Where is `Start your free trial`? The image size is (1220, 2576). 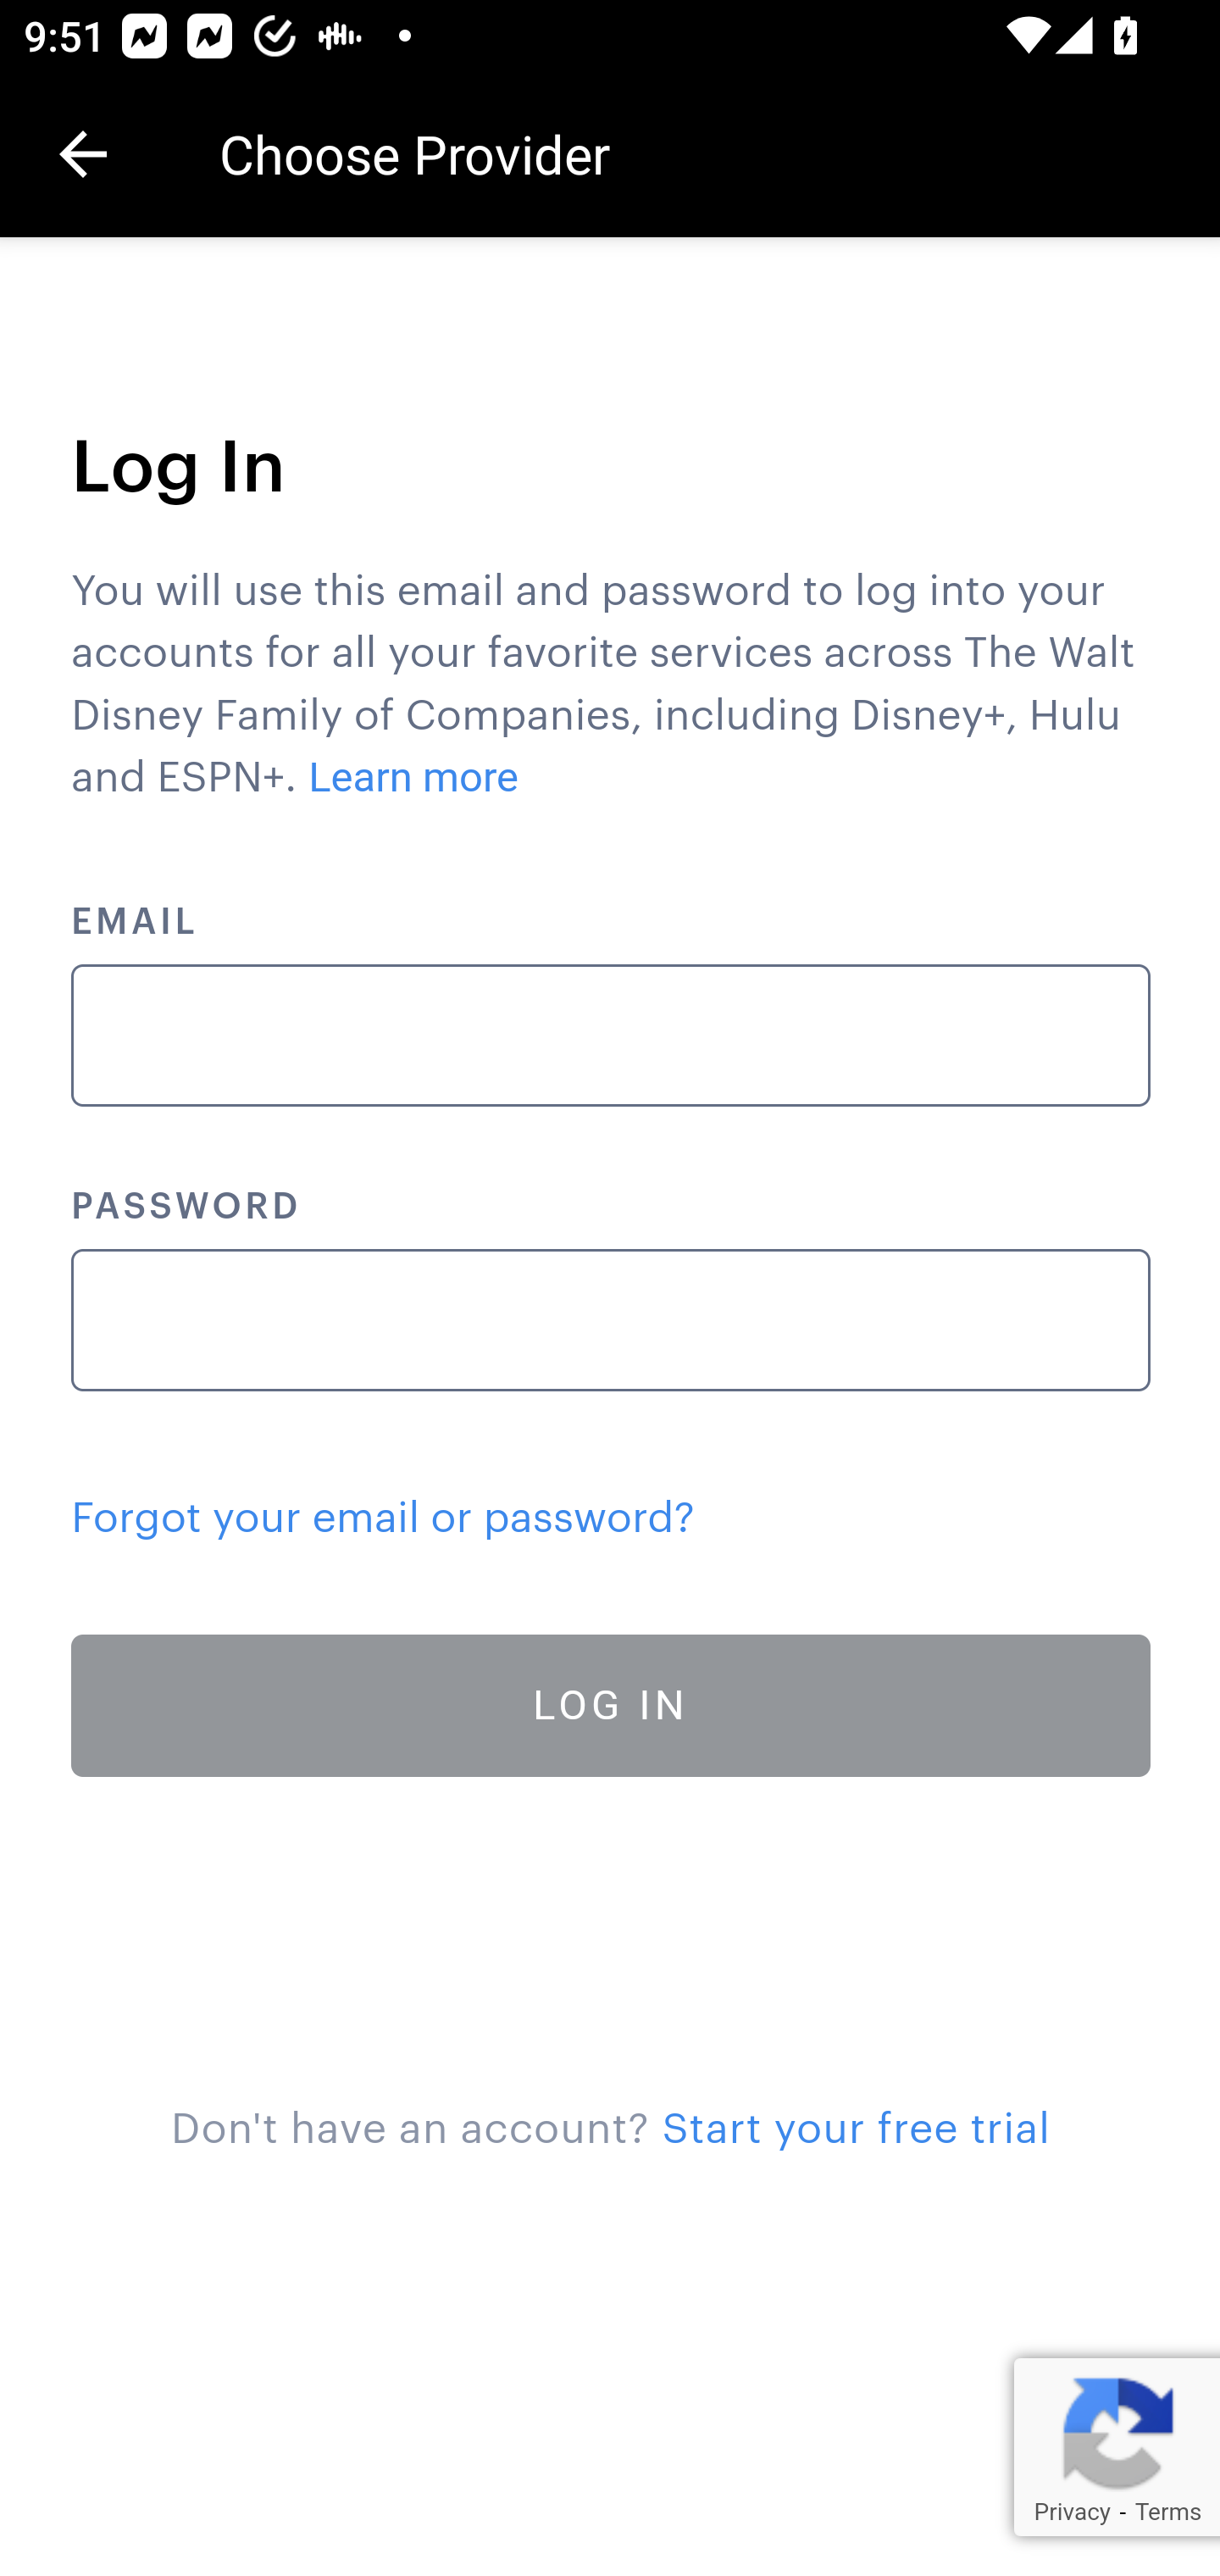
Start your free trial is located at coordinates (856, 2129).